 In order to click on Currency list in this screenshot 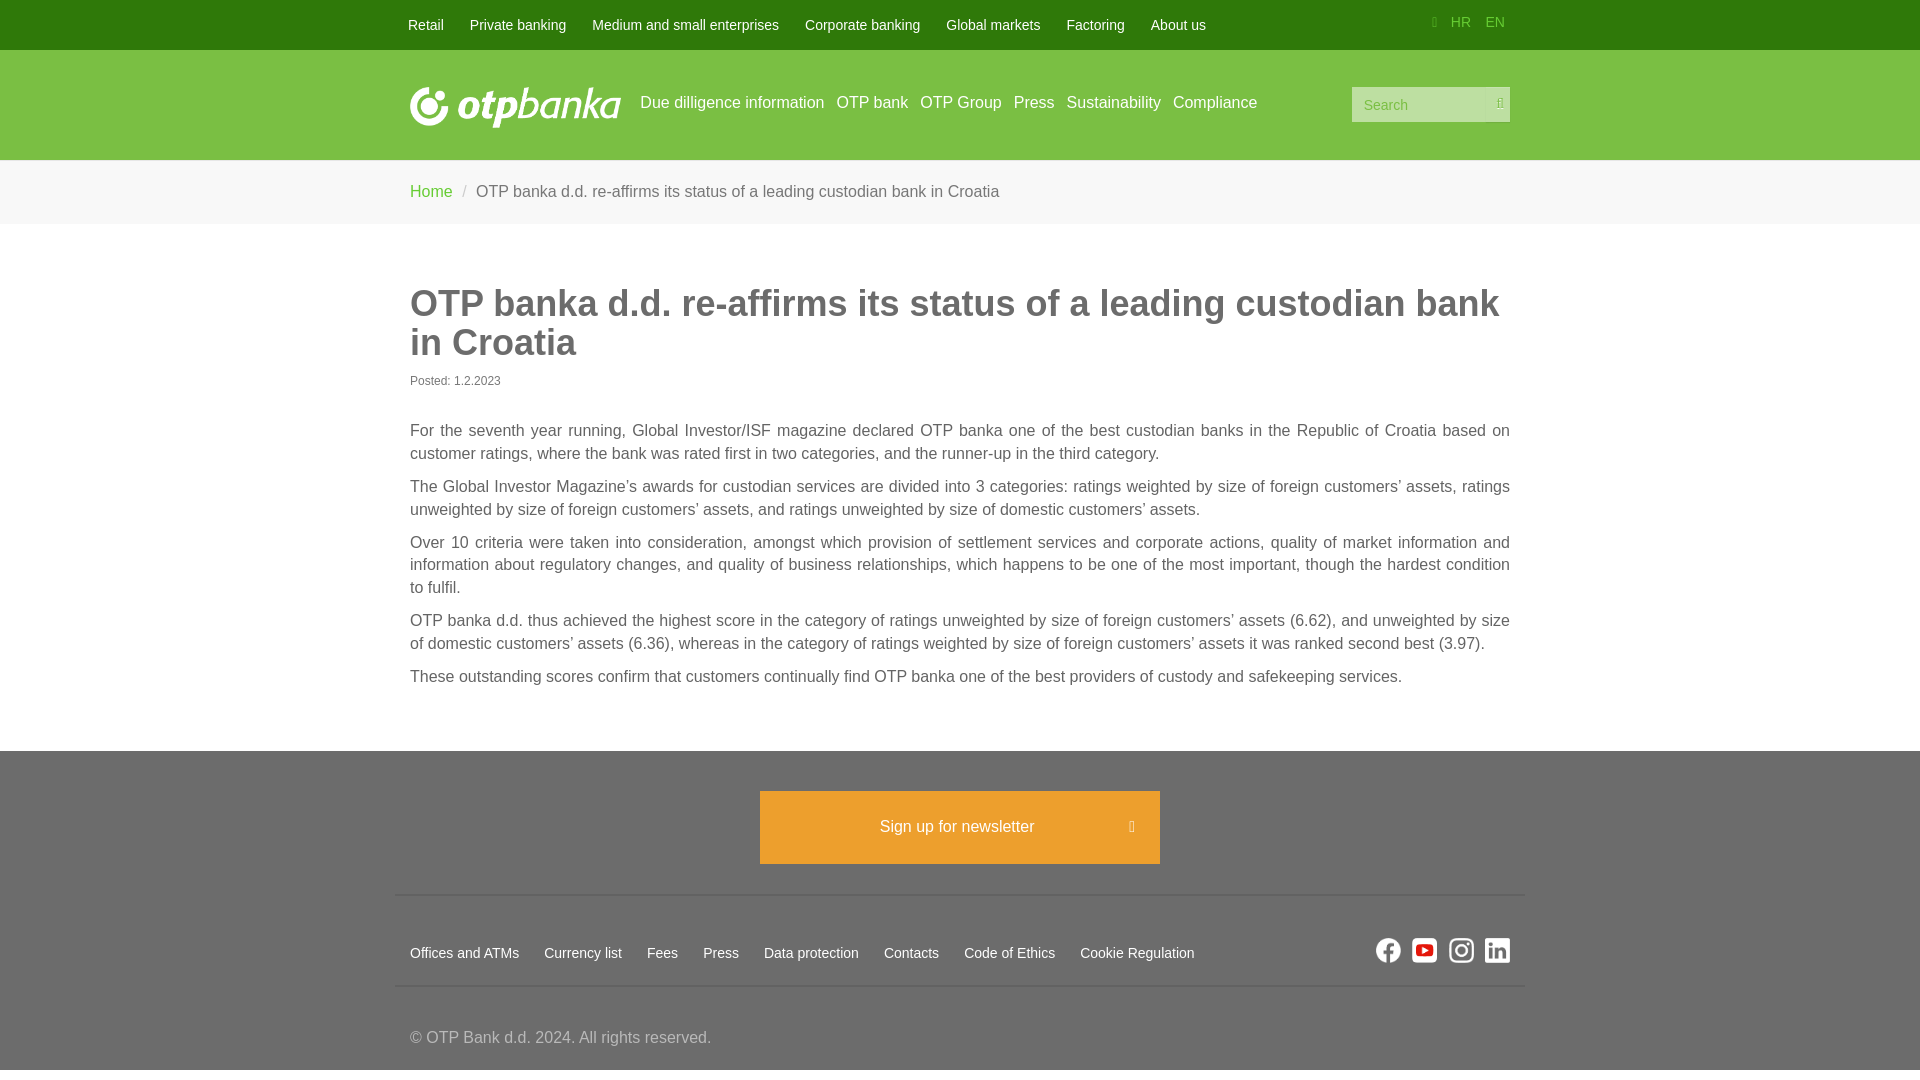, I will do `click(595, 950)`.